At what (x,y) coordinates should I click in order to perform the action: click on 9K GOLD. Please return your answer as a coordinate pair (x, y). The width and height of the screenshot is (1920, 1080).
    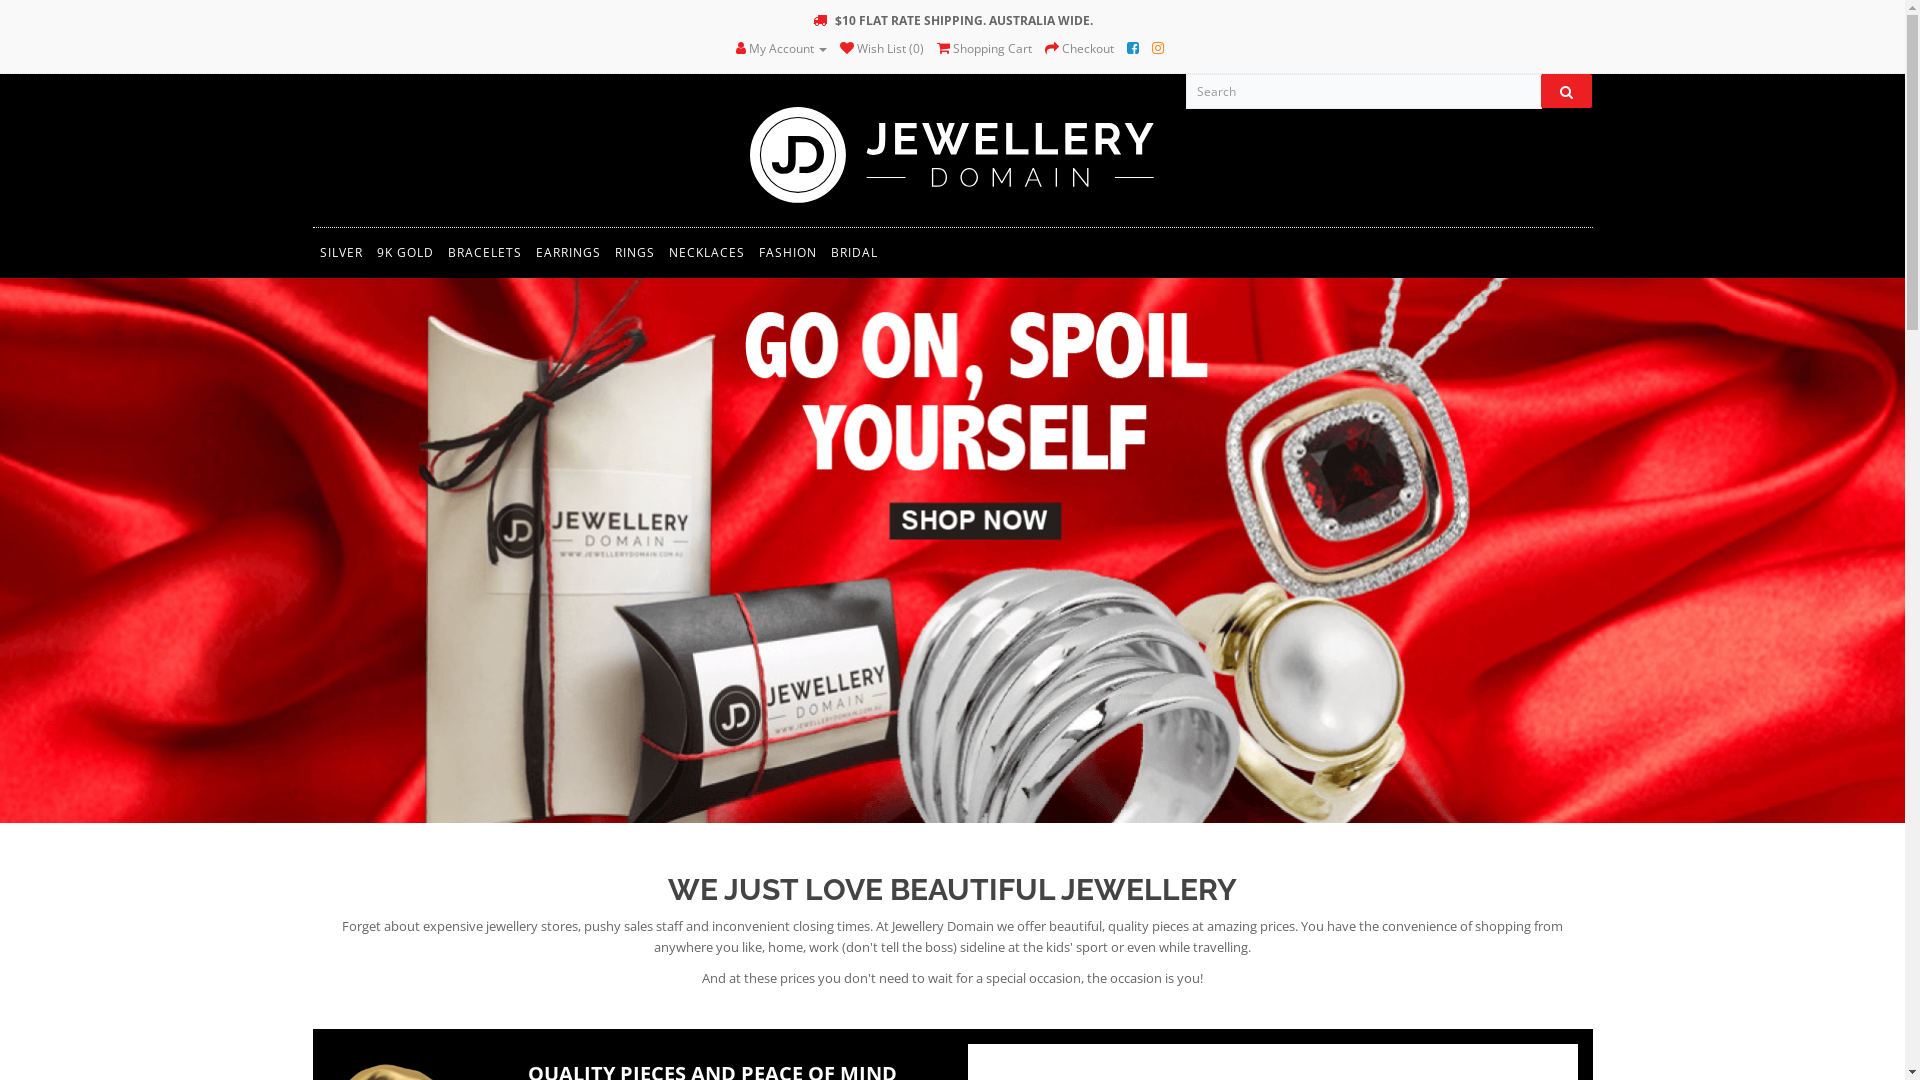
    Looking at the image, I should click on (406, 253).